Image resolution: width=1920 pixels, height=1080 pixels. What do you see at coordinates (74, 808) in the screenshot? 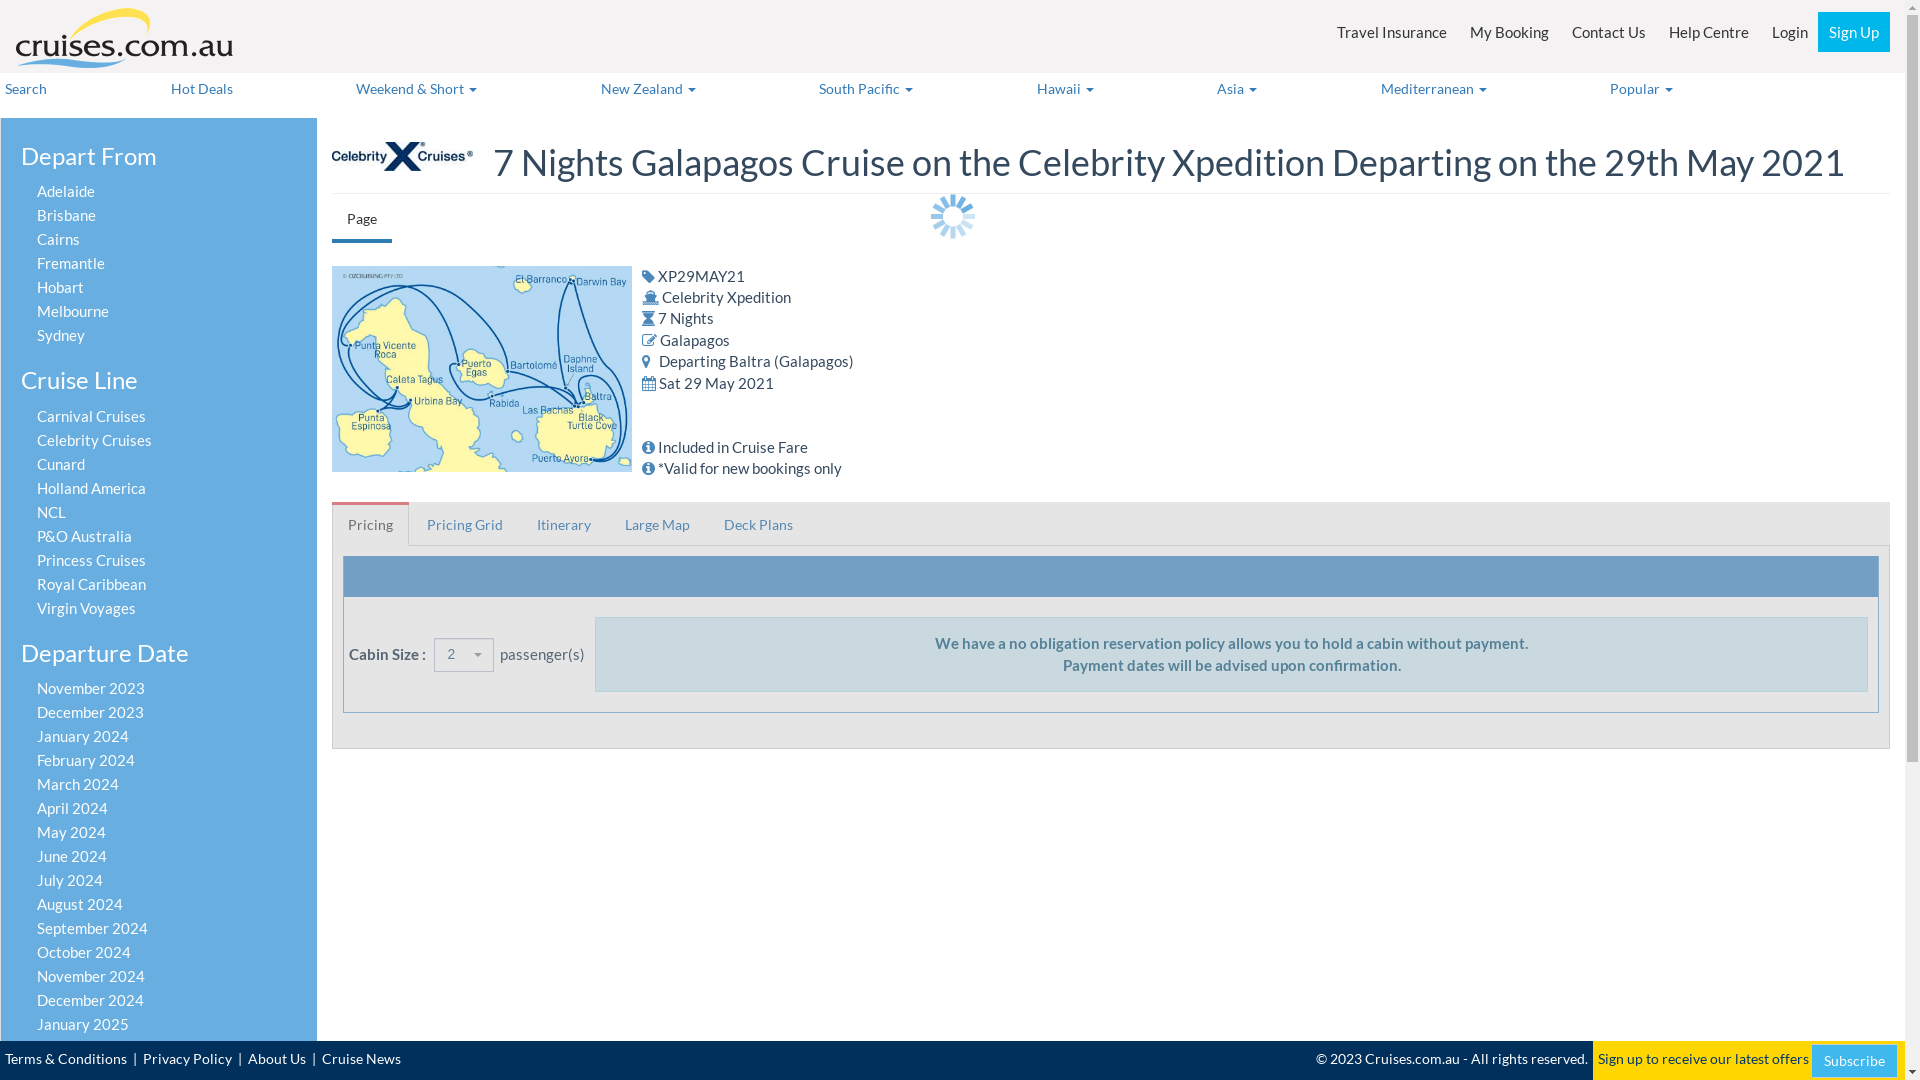
I see `April 2024` at bounding box center [74, 808].